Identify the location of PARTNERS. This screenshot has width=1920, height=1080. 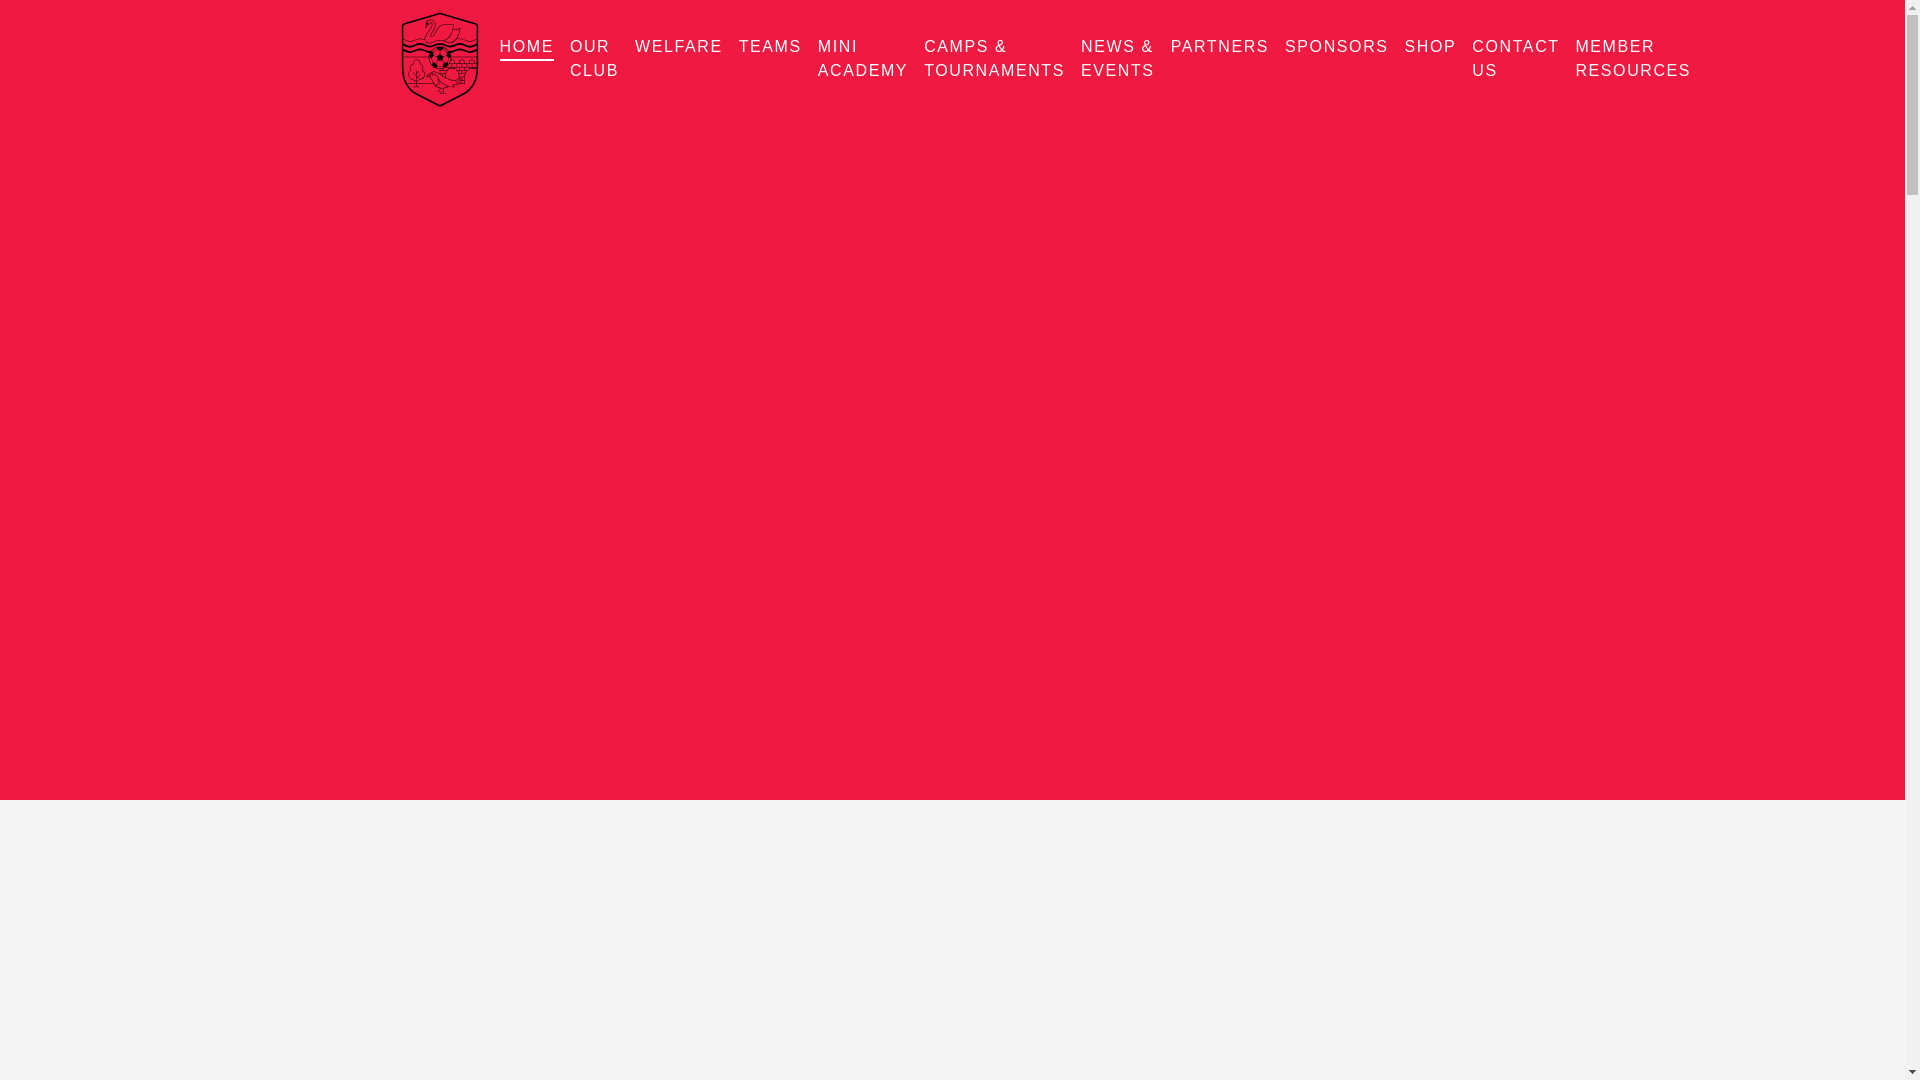
(1220, 47).